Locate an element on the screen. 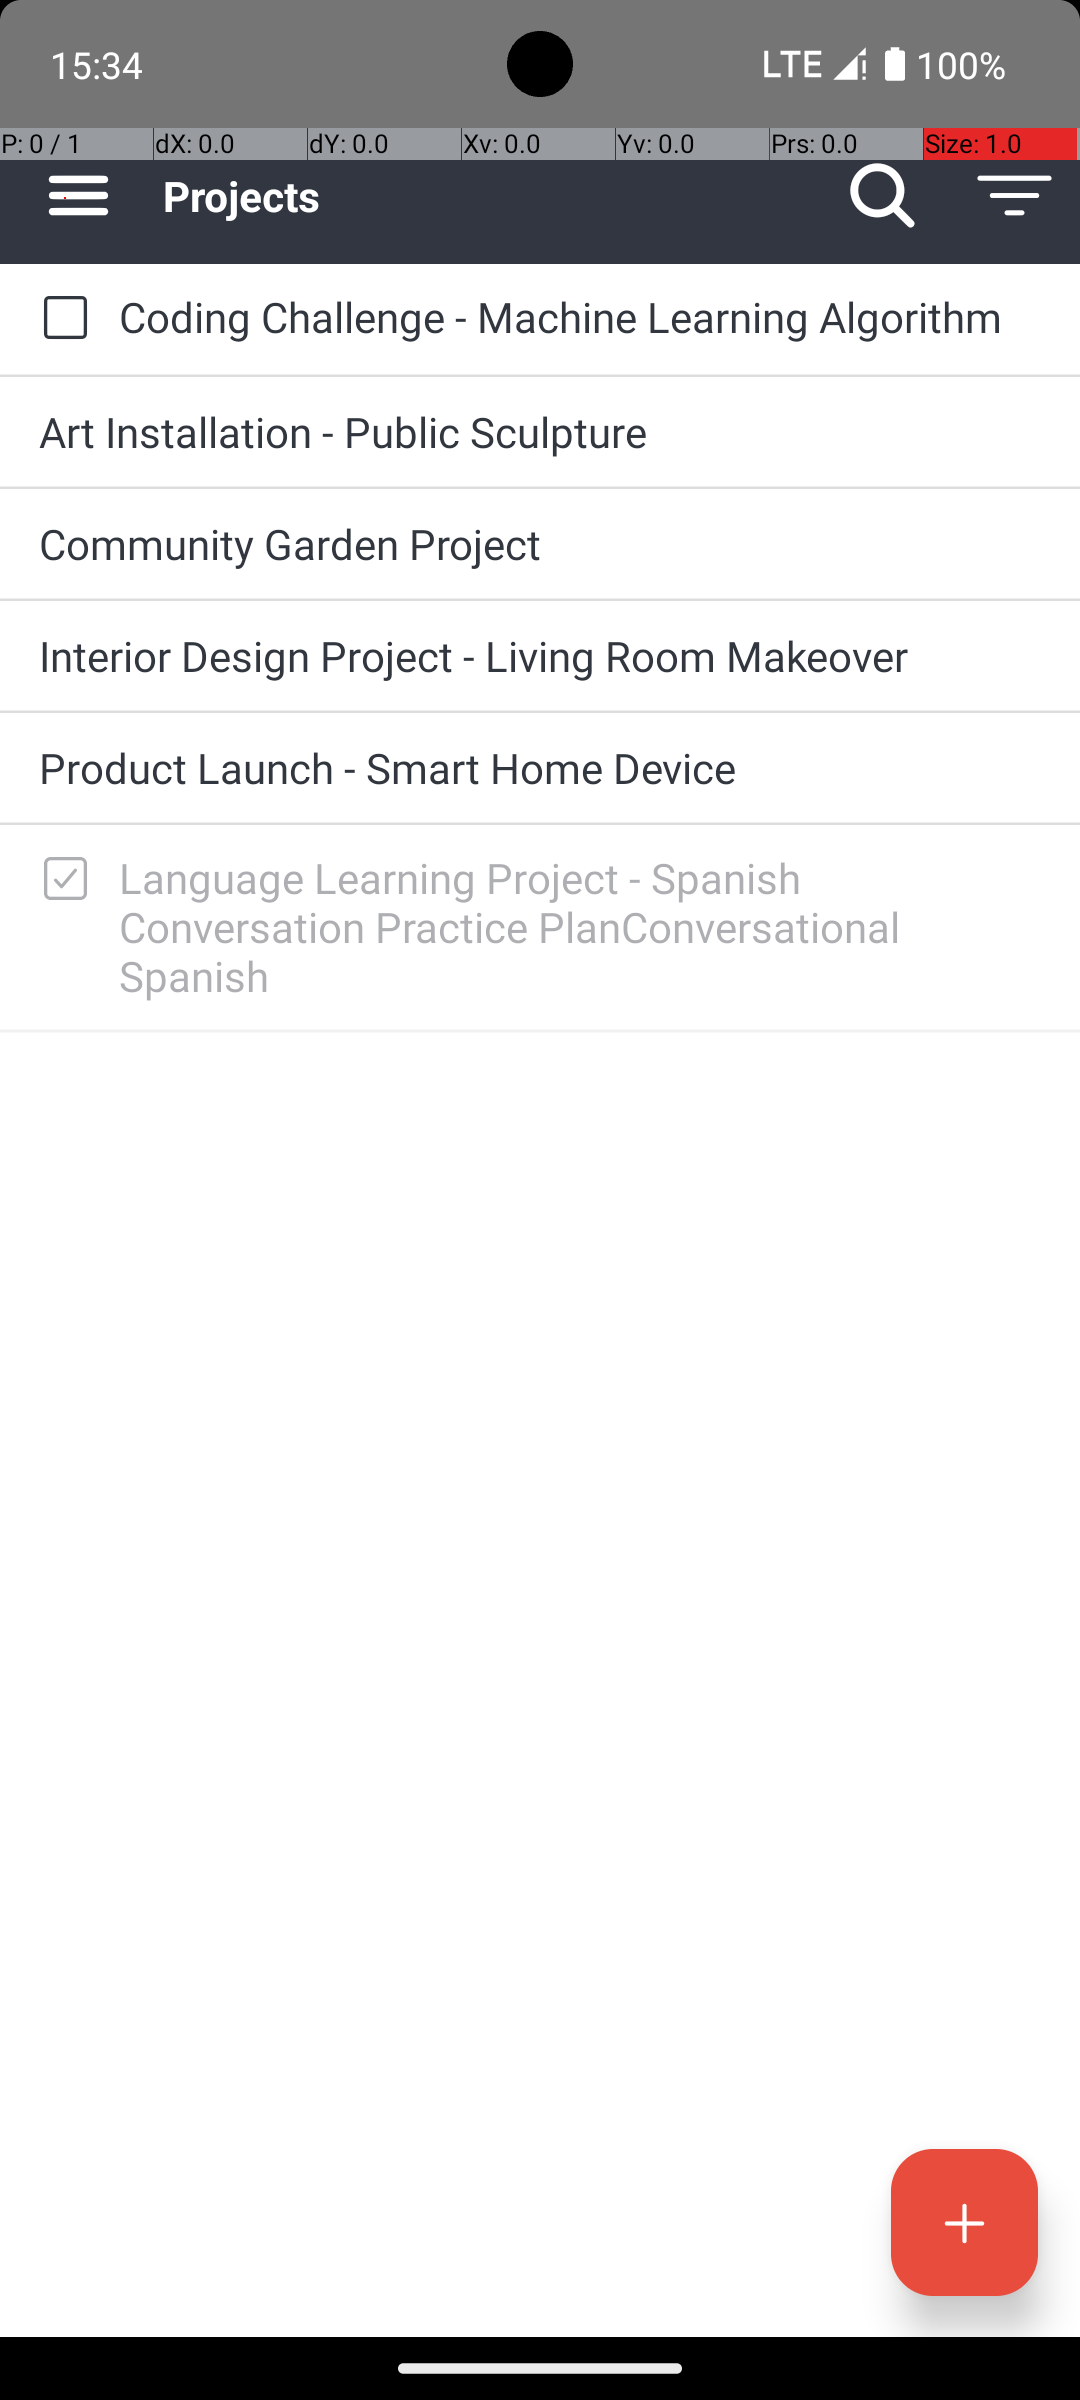 The width and height of the screenshot is (1080, 2400). Interior Design Project - Living Room Makeover is located at coordinates (540, 655).